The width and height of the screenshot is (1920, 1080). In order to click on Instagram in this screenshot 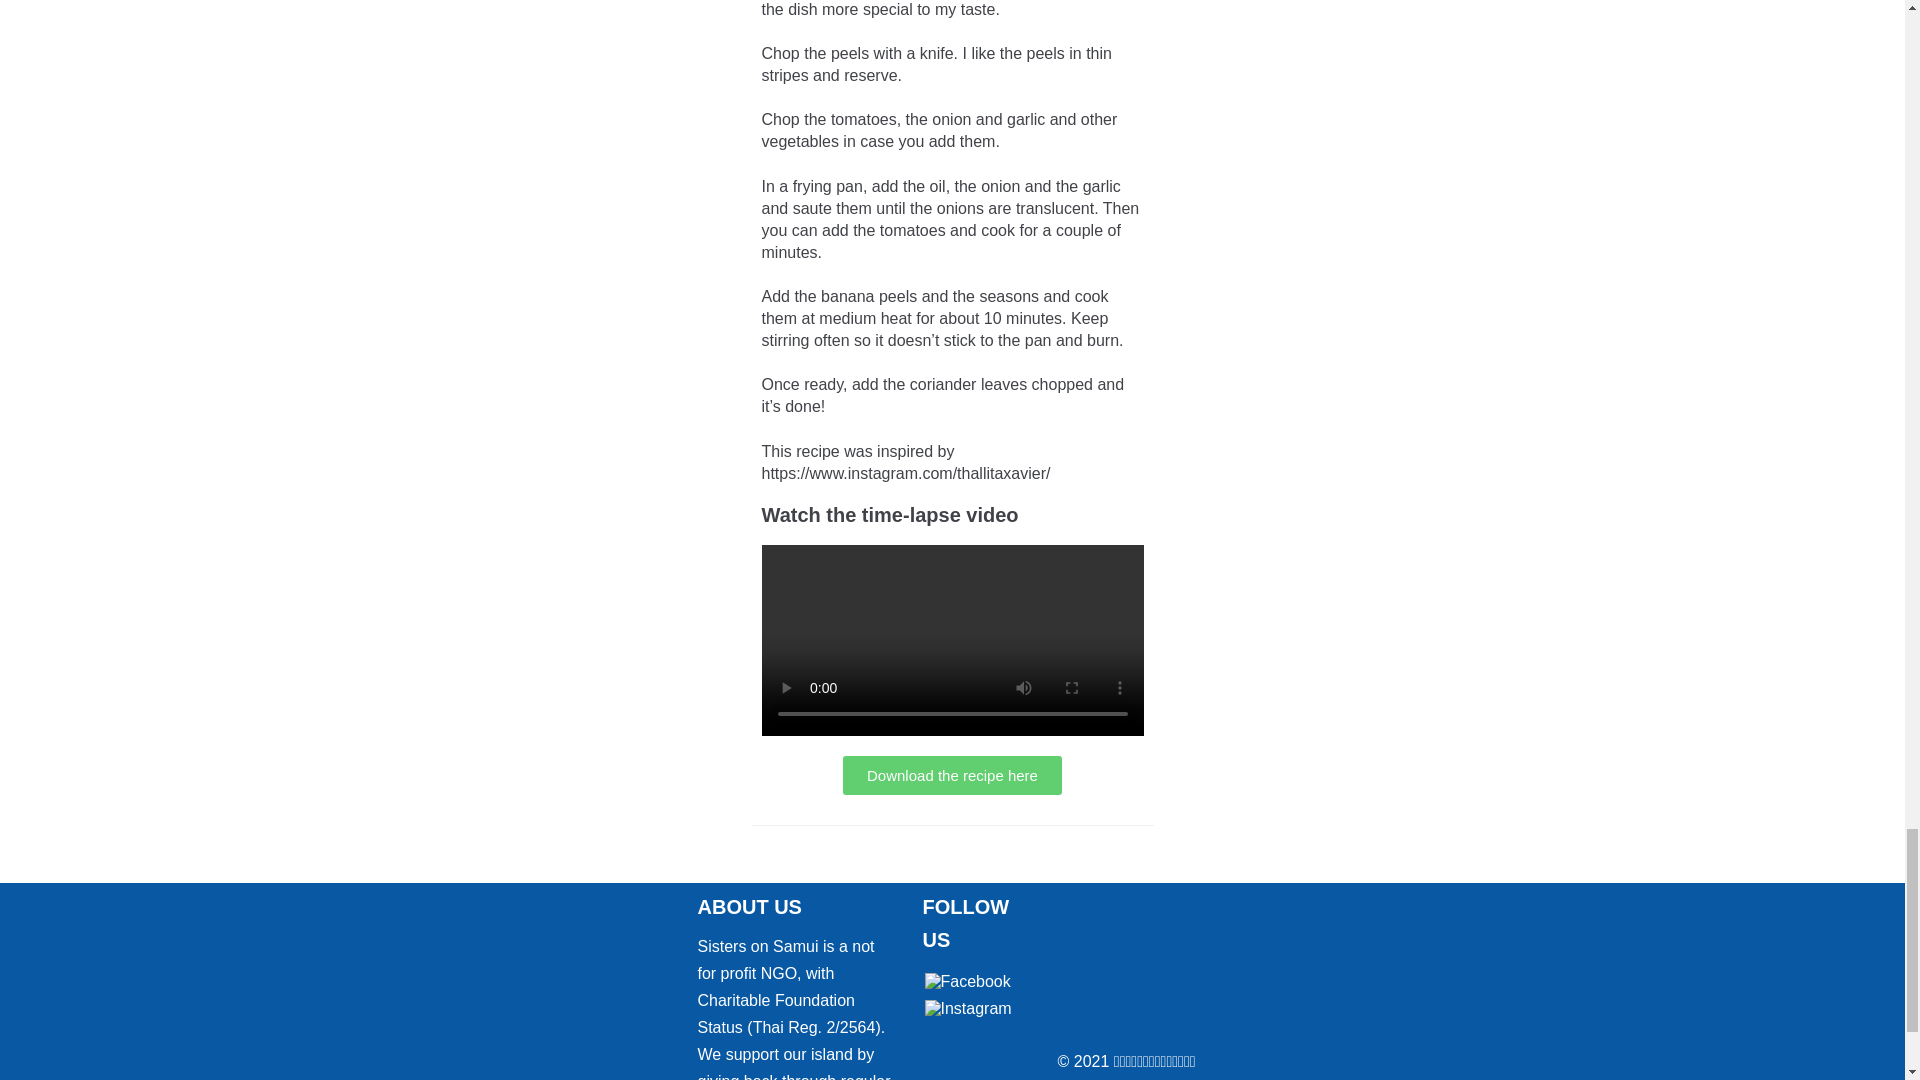, I will do `click(967, 1009)`.